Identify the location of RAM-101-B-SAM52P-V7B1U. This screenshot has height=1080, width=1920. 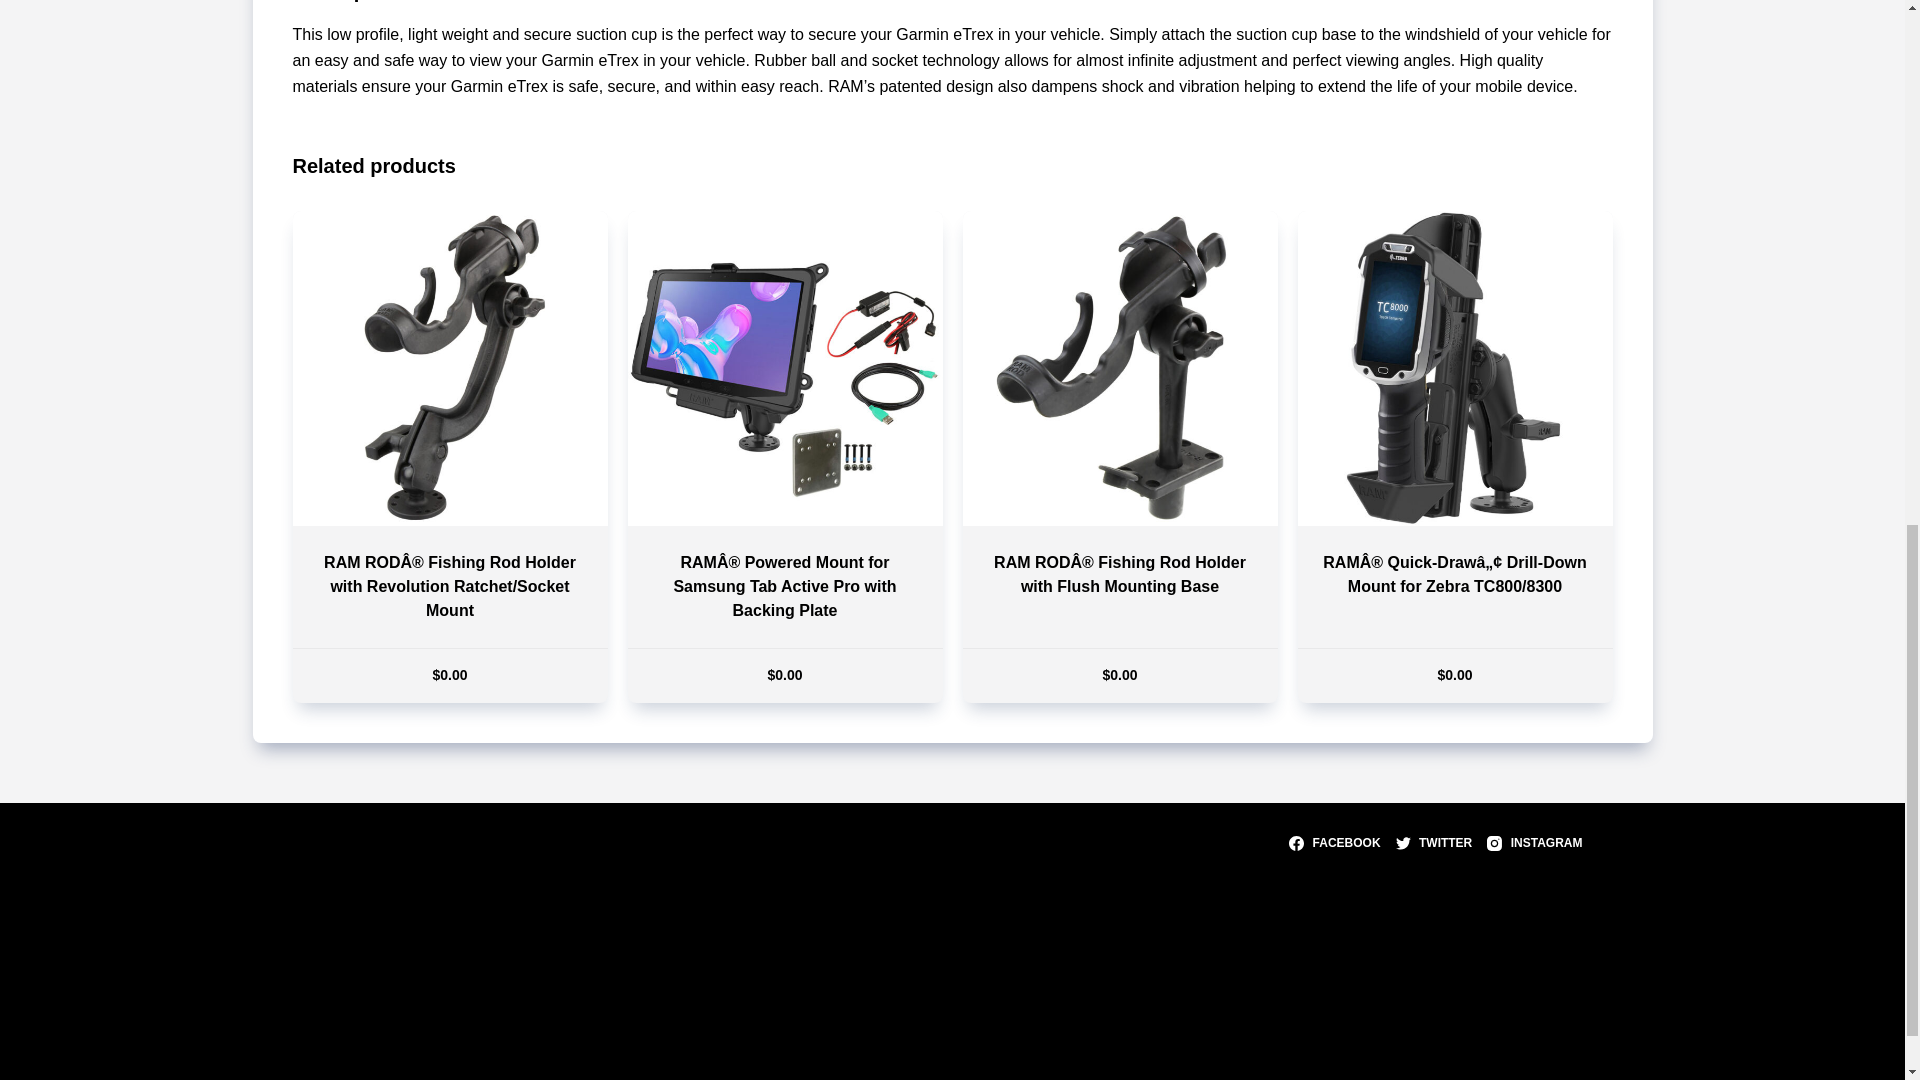
(784, 368).